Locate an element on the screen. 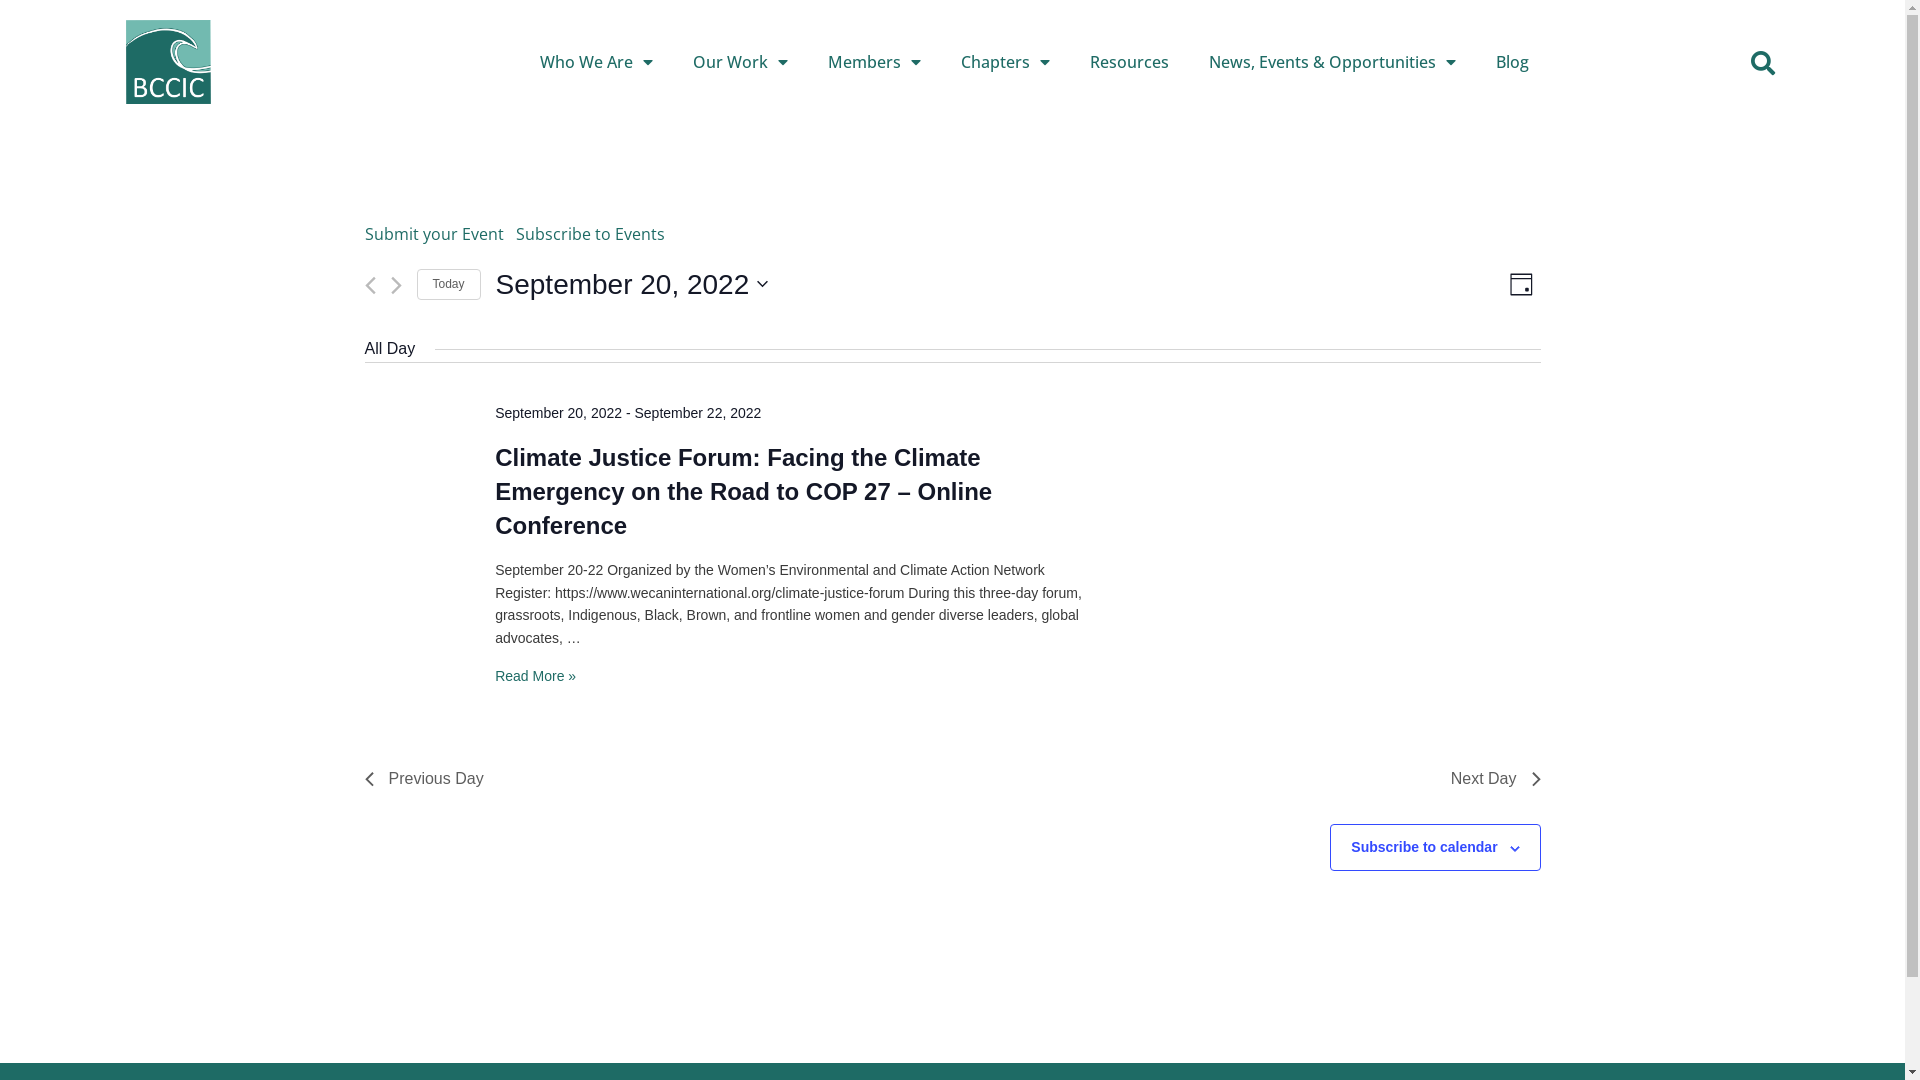  Subscribe to calendar is located at coordinates (1424, 847).